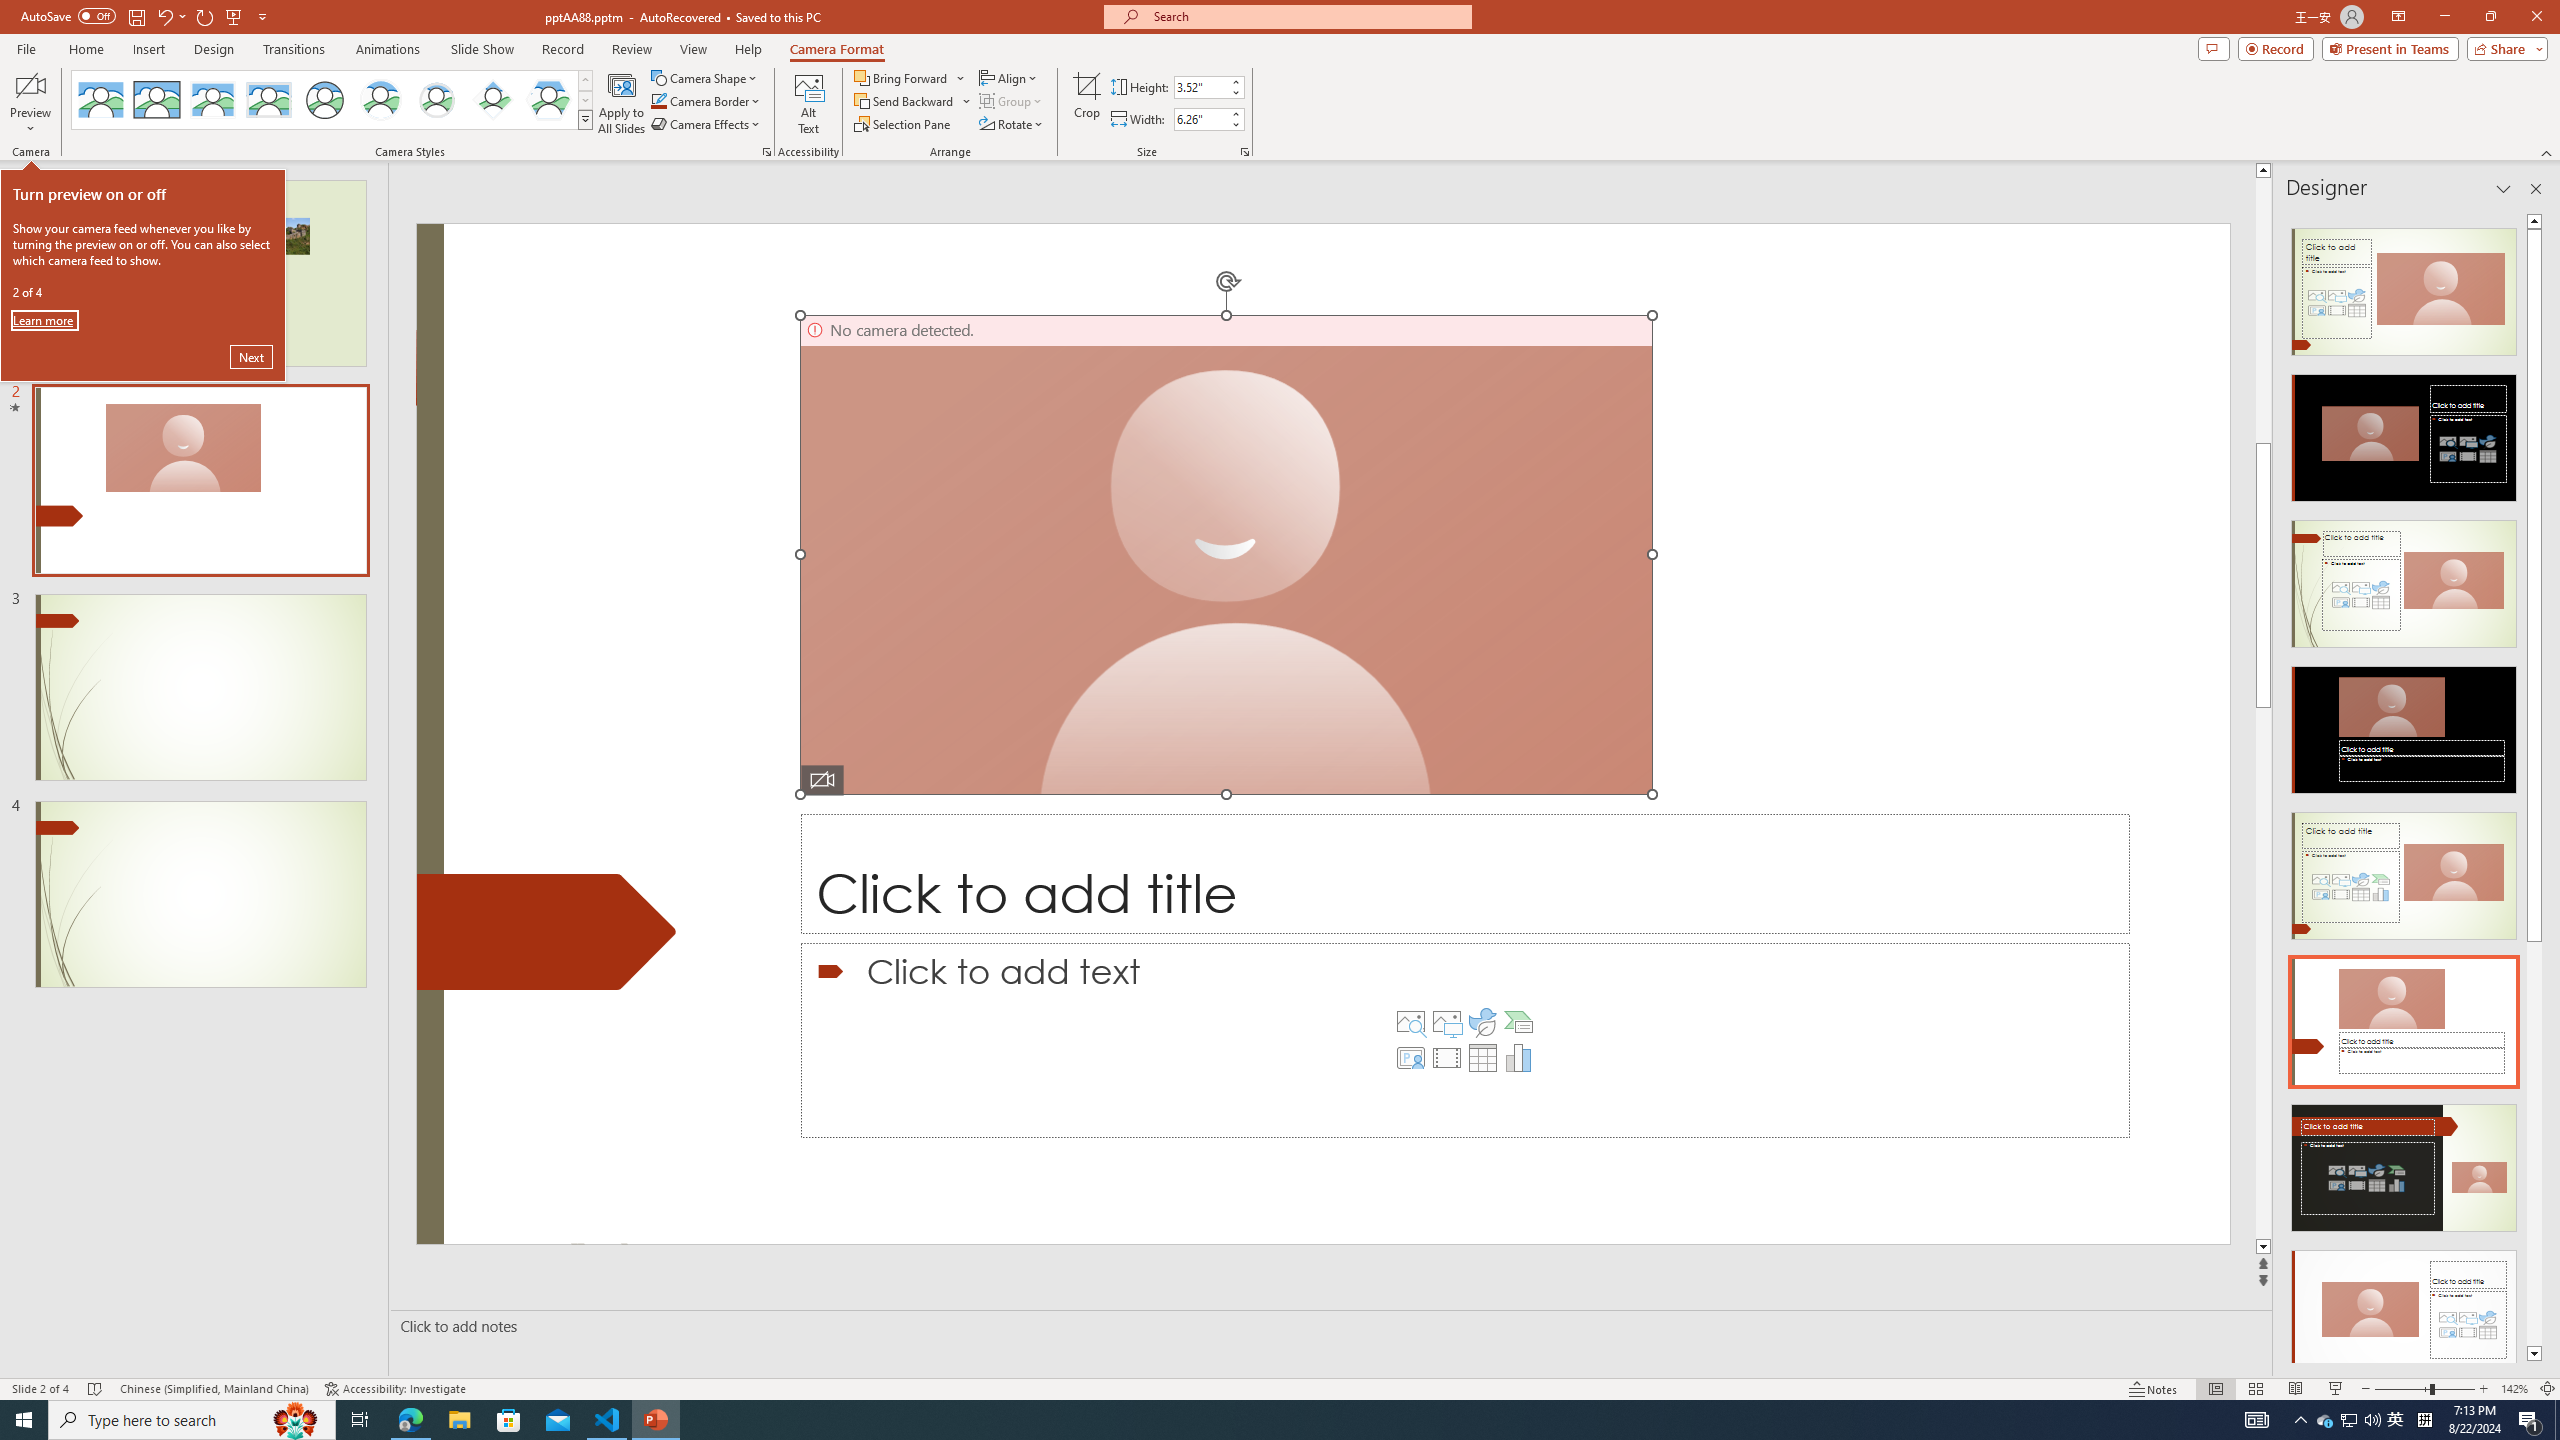 The width and height of the screenshot is (2560, 1440). I want to click on Cameo Height, so click(1200, 86).